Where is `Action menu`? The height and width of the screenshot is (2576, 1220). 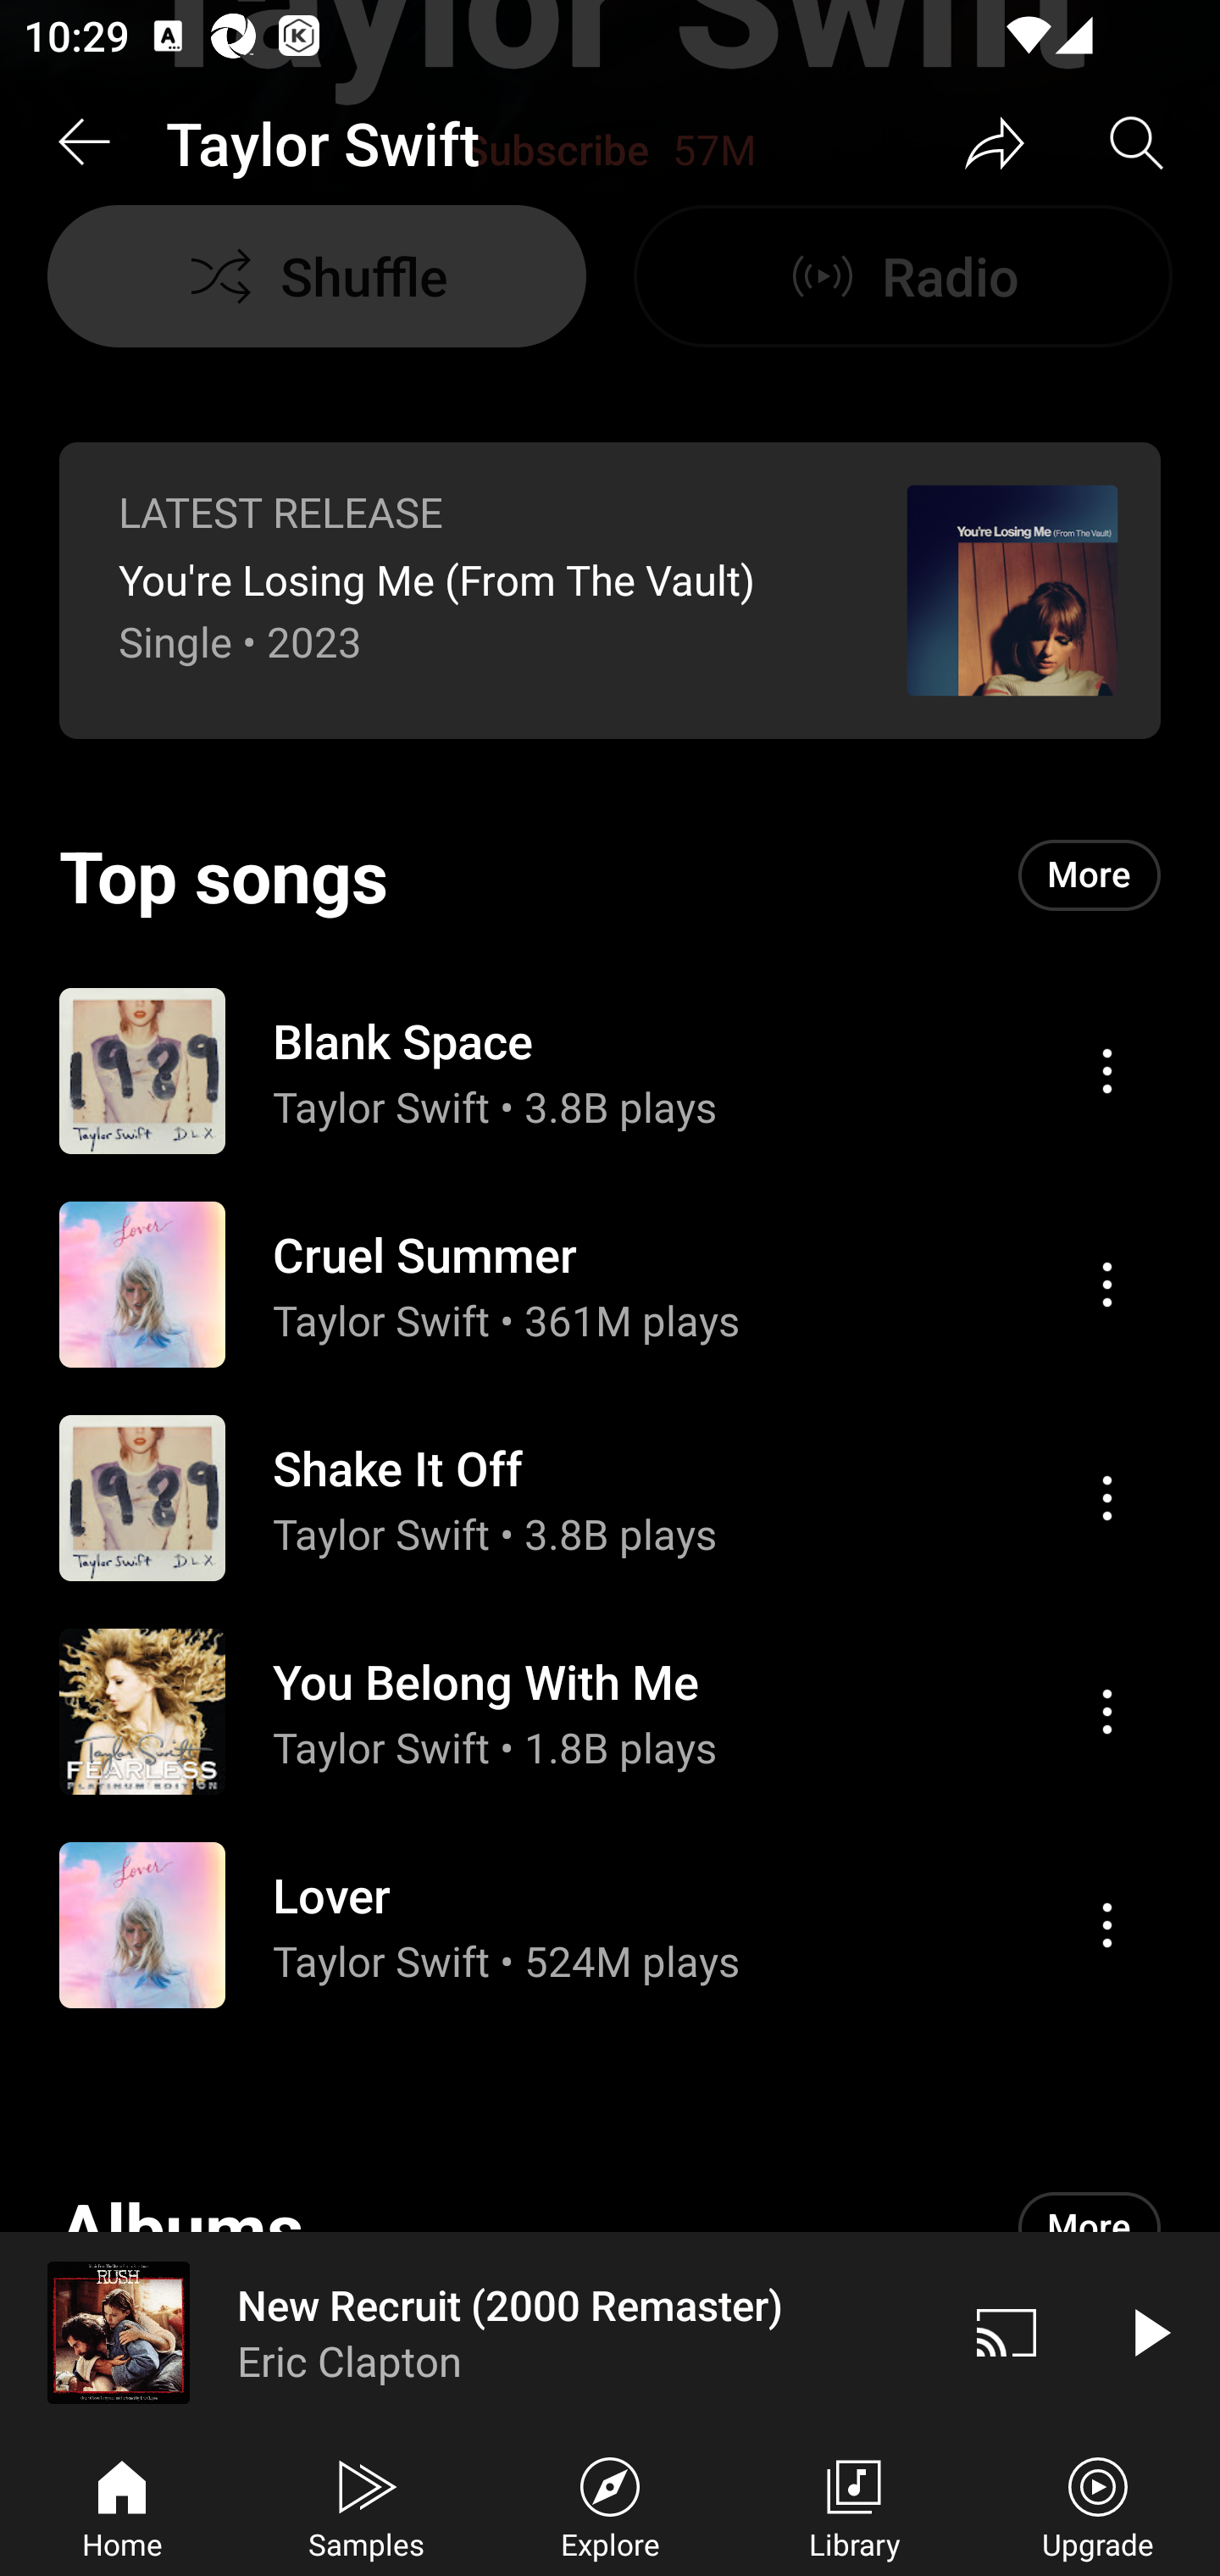
Action menu is located at coordinates (610, 1925).